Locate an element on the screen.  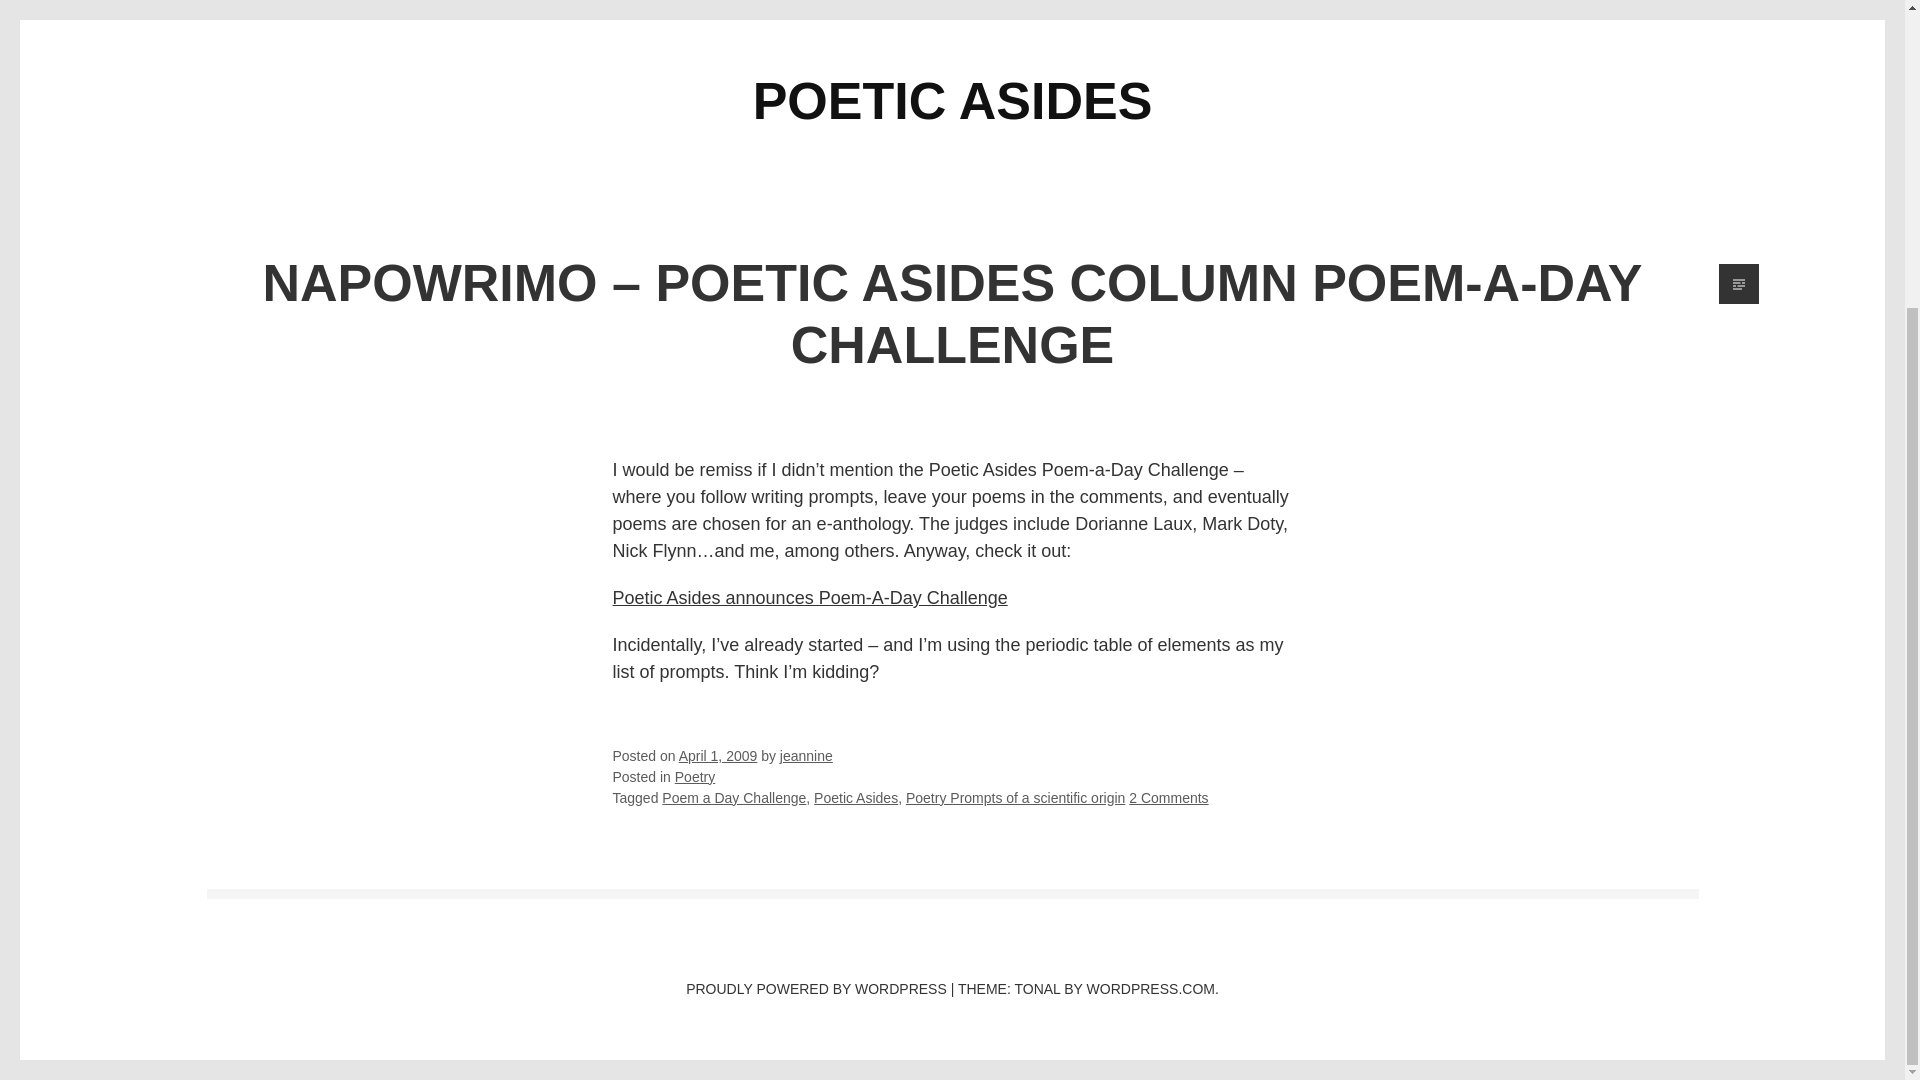
April 1, 2009 is located at coordinates (718, 756).